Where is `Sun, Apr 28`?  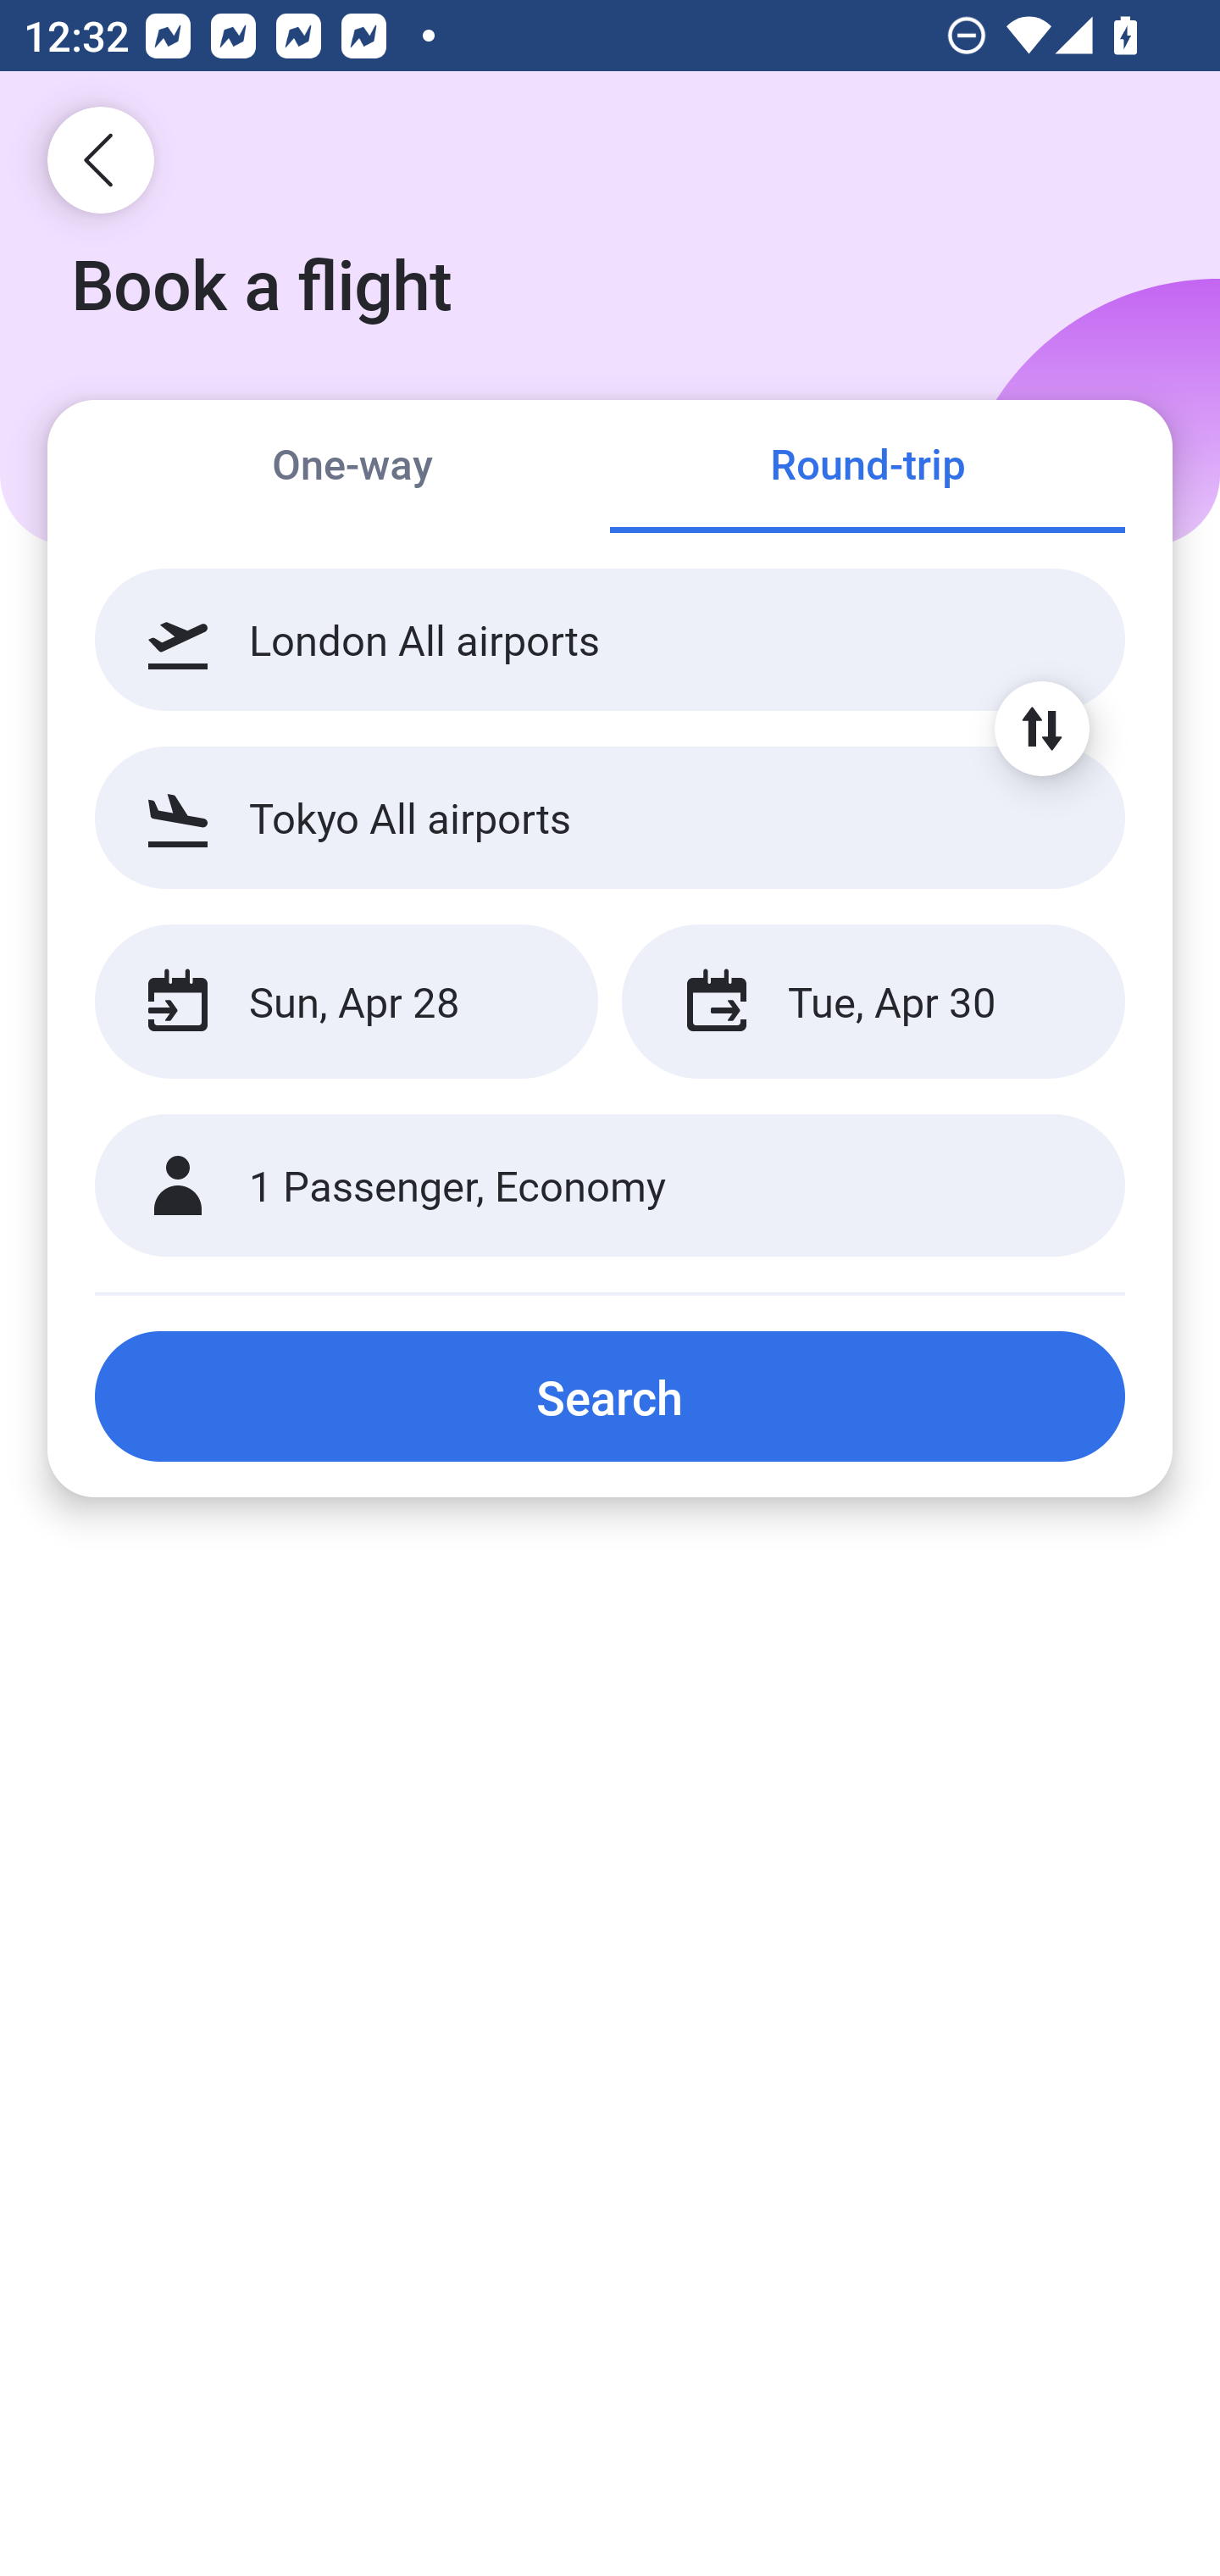 Sun, Apr 28 is located at coordinates (346, 1002).